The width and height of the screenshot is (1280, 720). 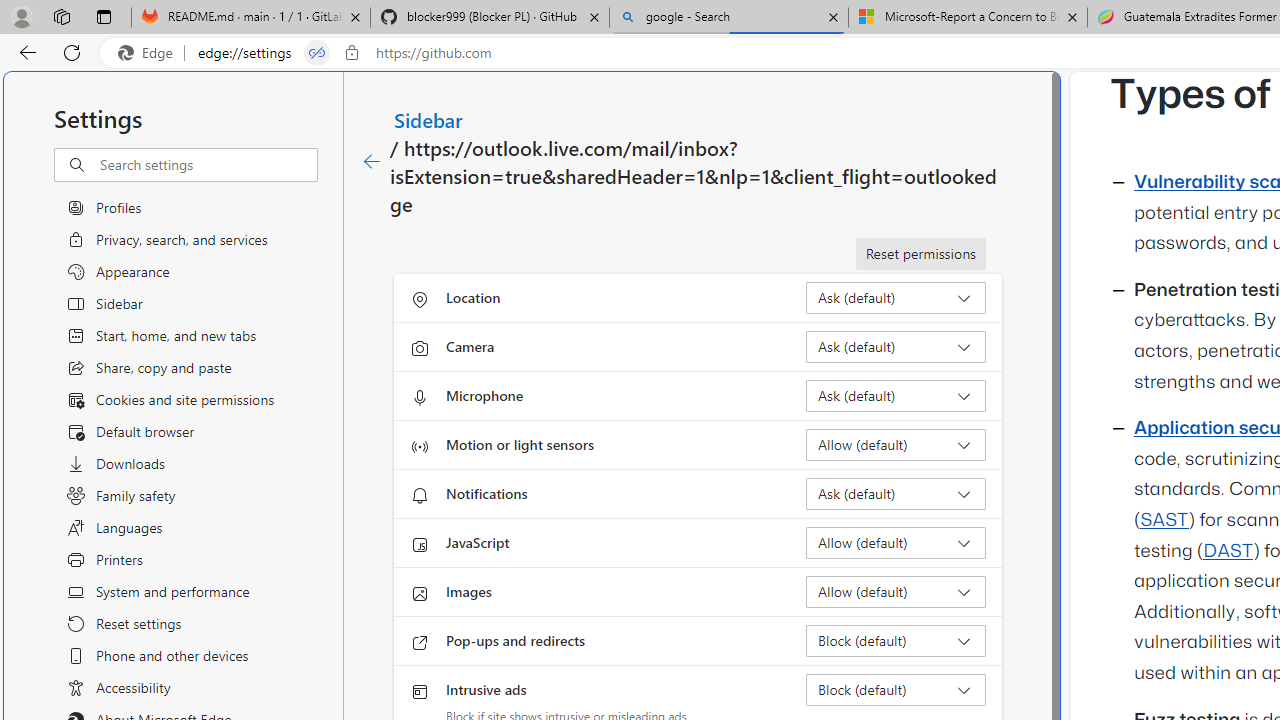 What do you see at coordinates (896, 690) in the screenshot?
I see `Intrusive ads Block (default)` at bounding box center [896, 690].